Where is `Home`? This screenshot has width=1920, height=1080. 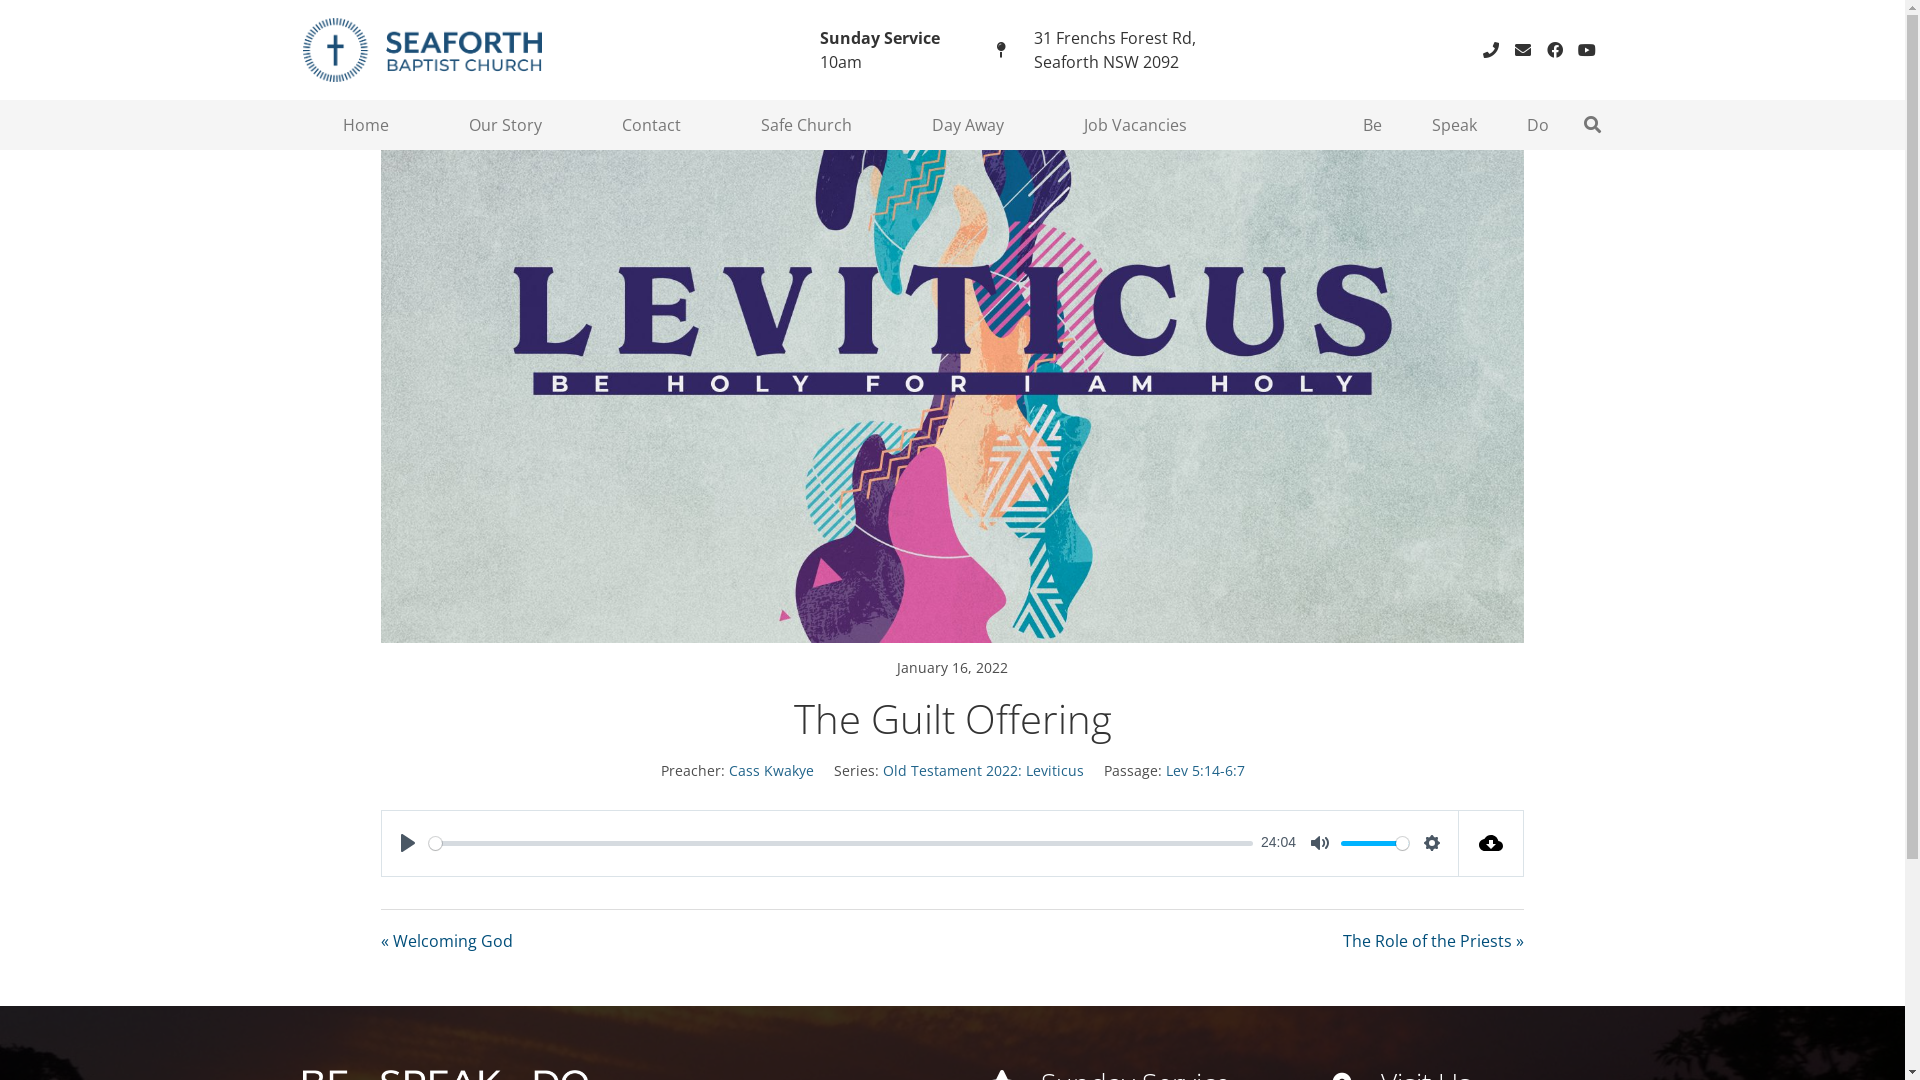
Home is located at coordinates (365, 125).